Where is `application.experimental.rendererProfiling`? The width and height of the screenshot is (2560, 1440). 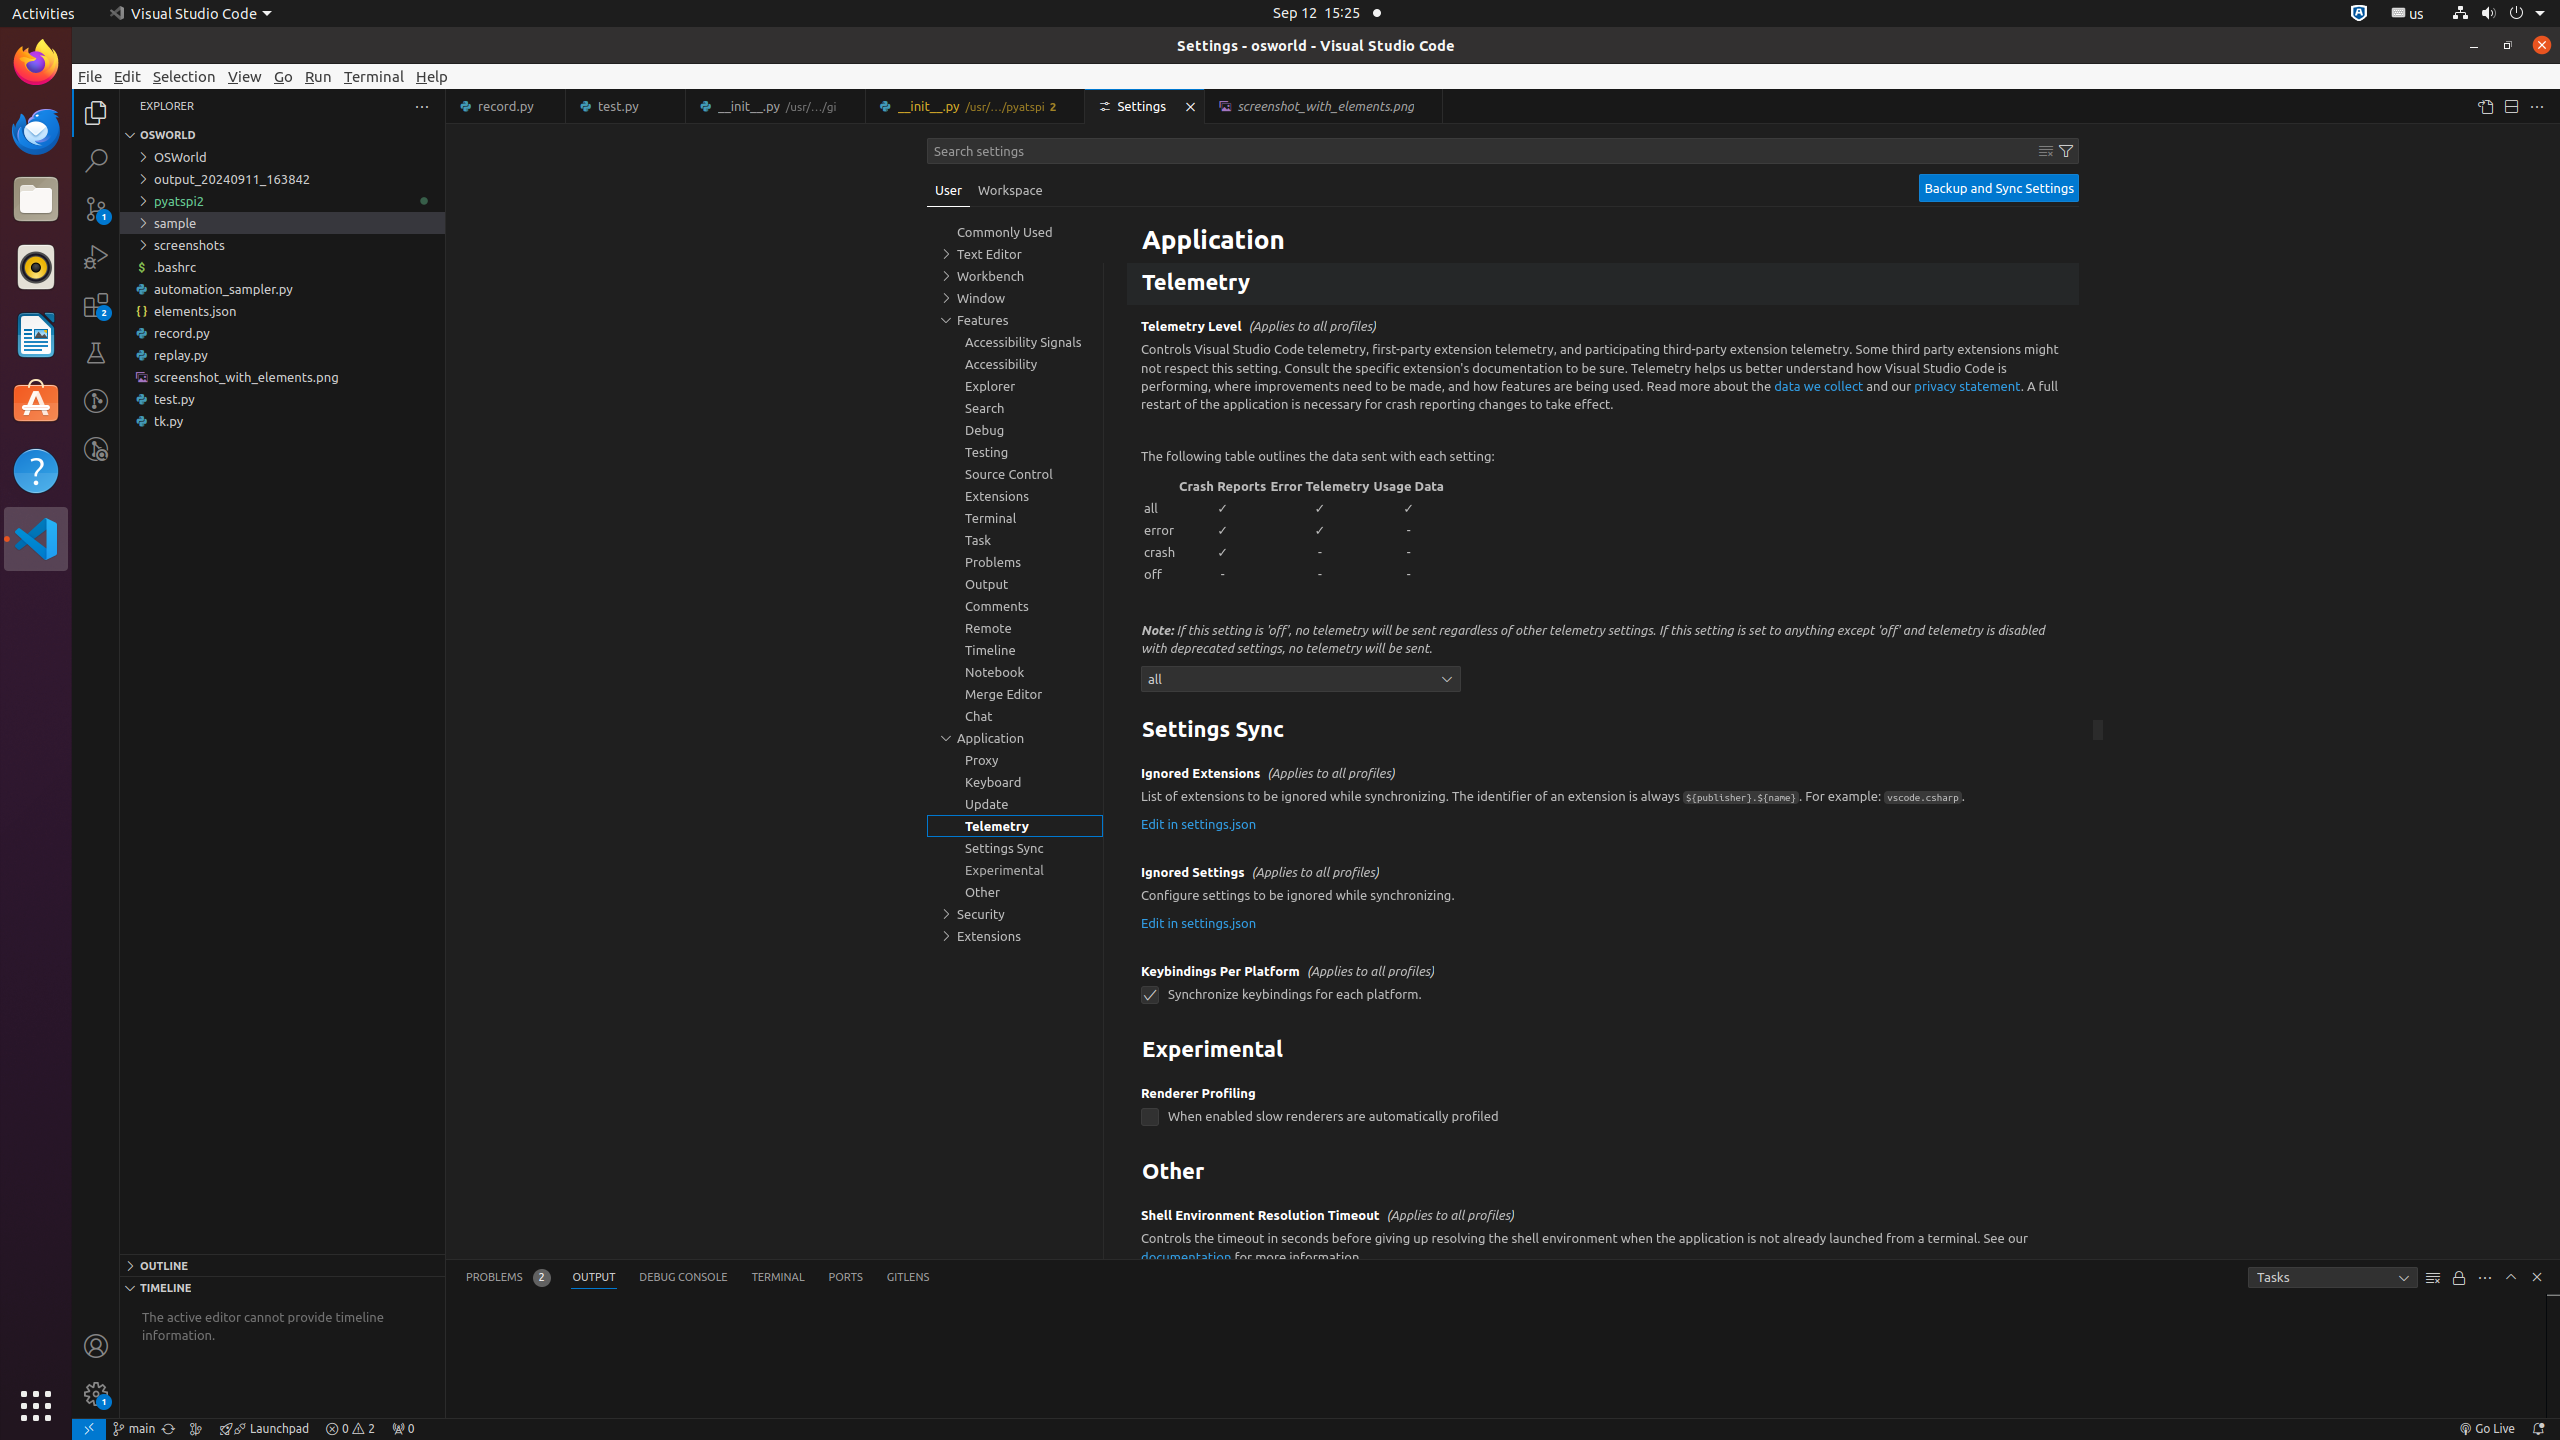
application.experimental.rendererProfiling is located at coordinates (1150, 1118).